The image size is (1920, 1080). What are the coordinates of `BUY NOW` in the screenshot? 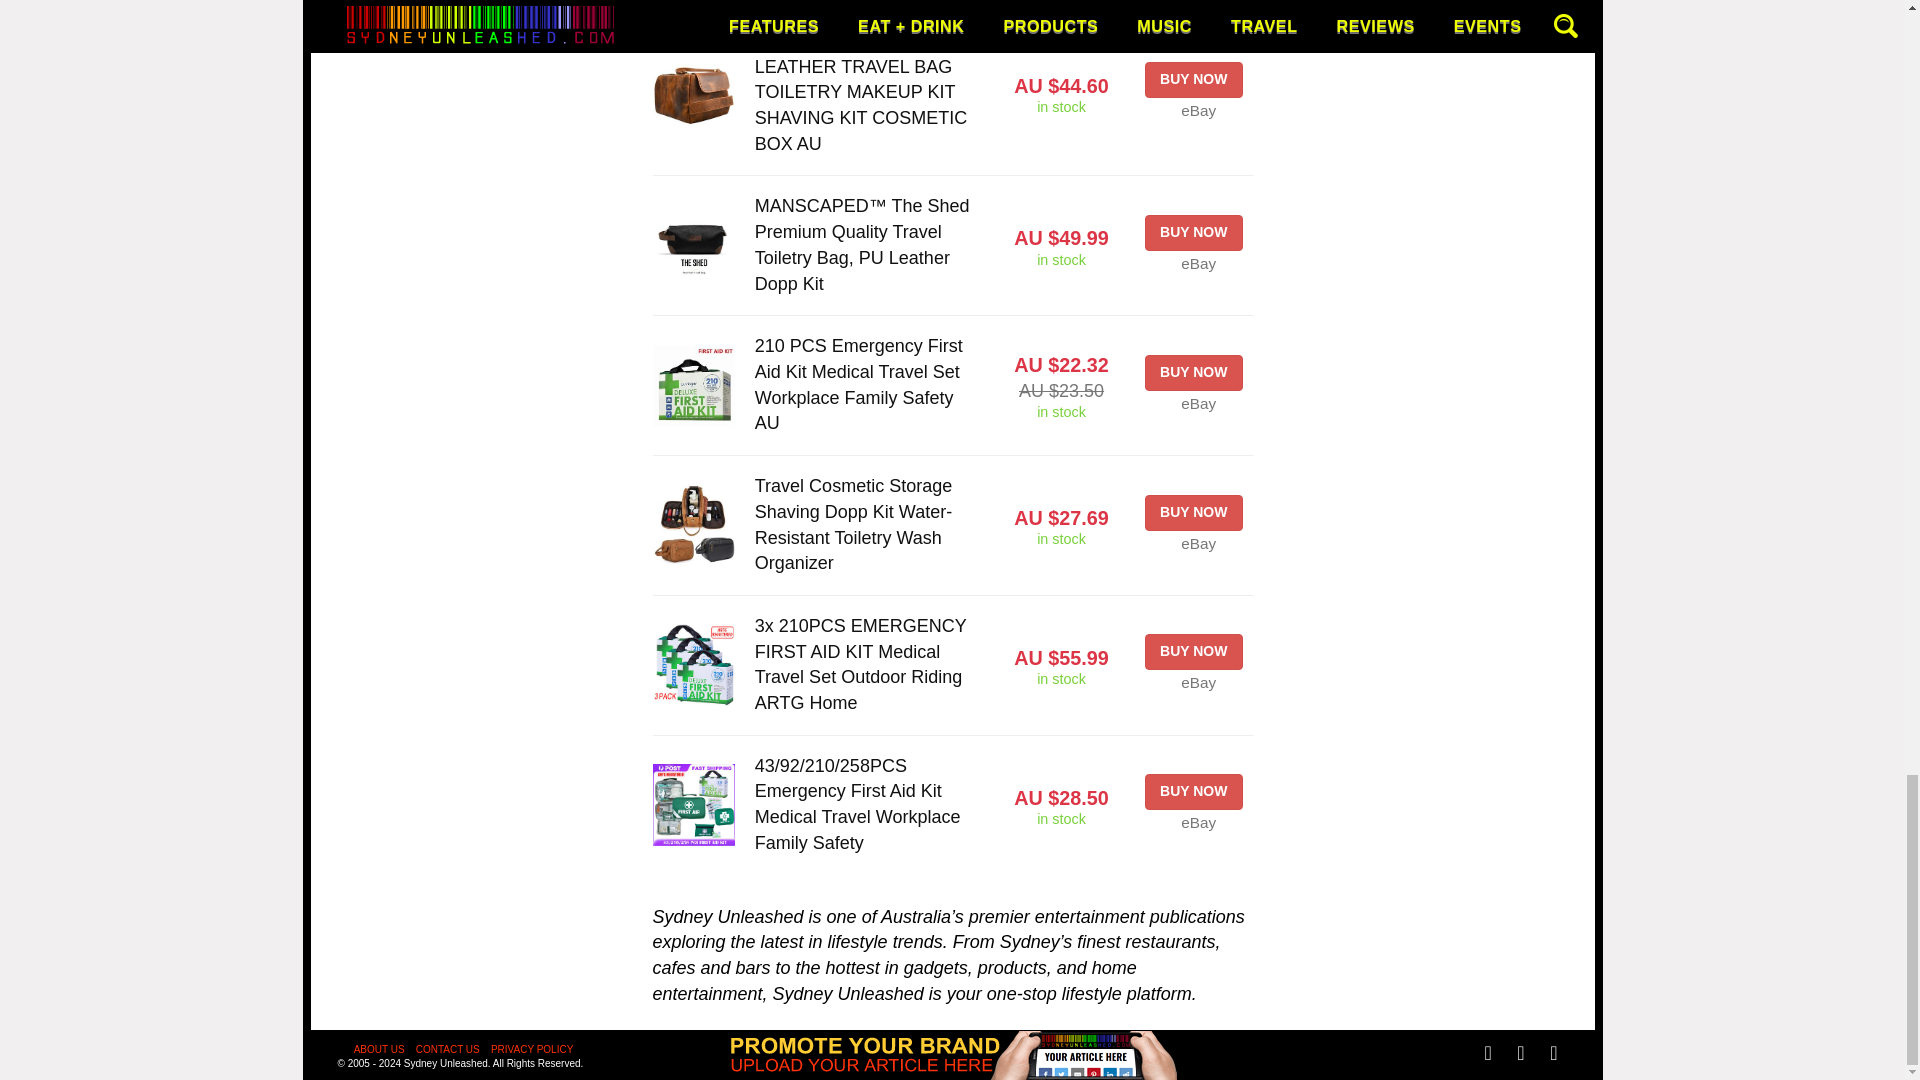 It's located at (1193, 80).